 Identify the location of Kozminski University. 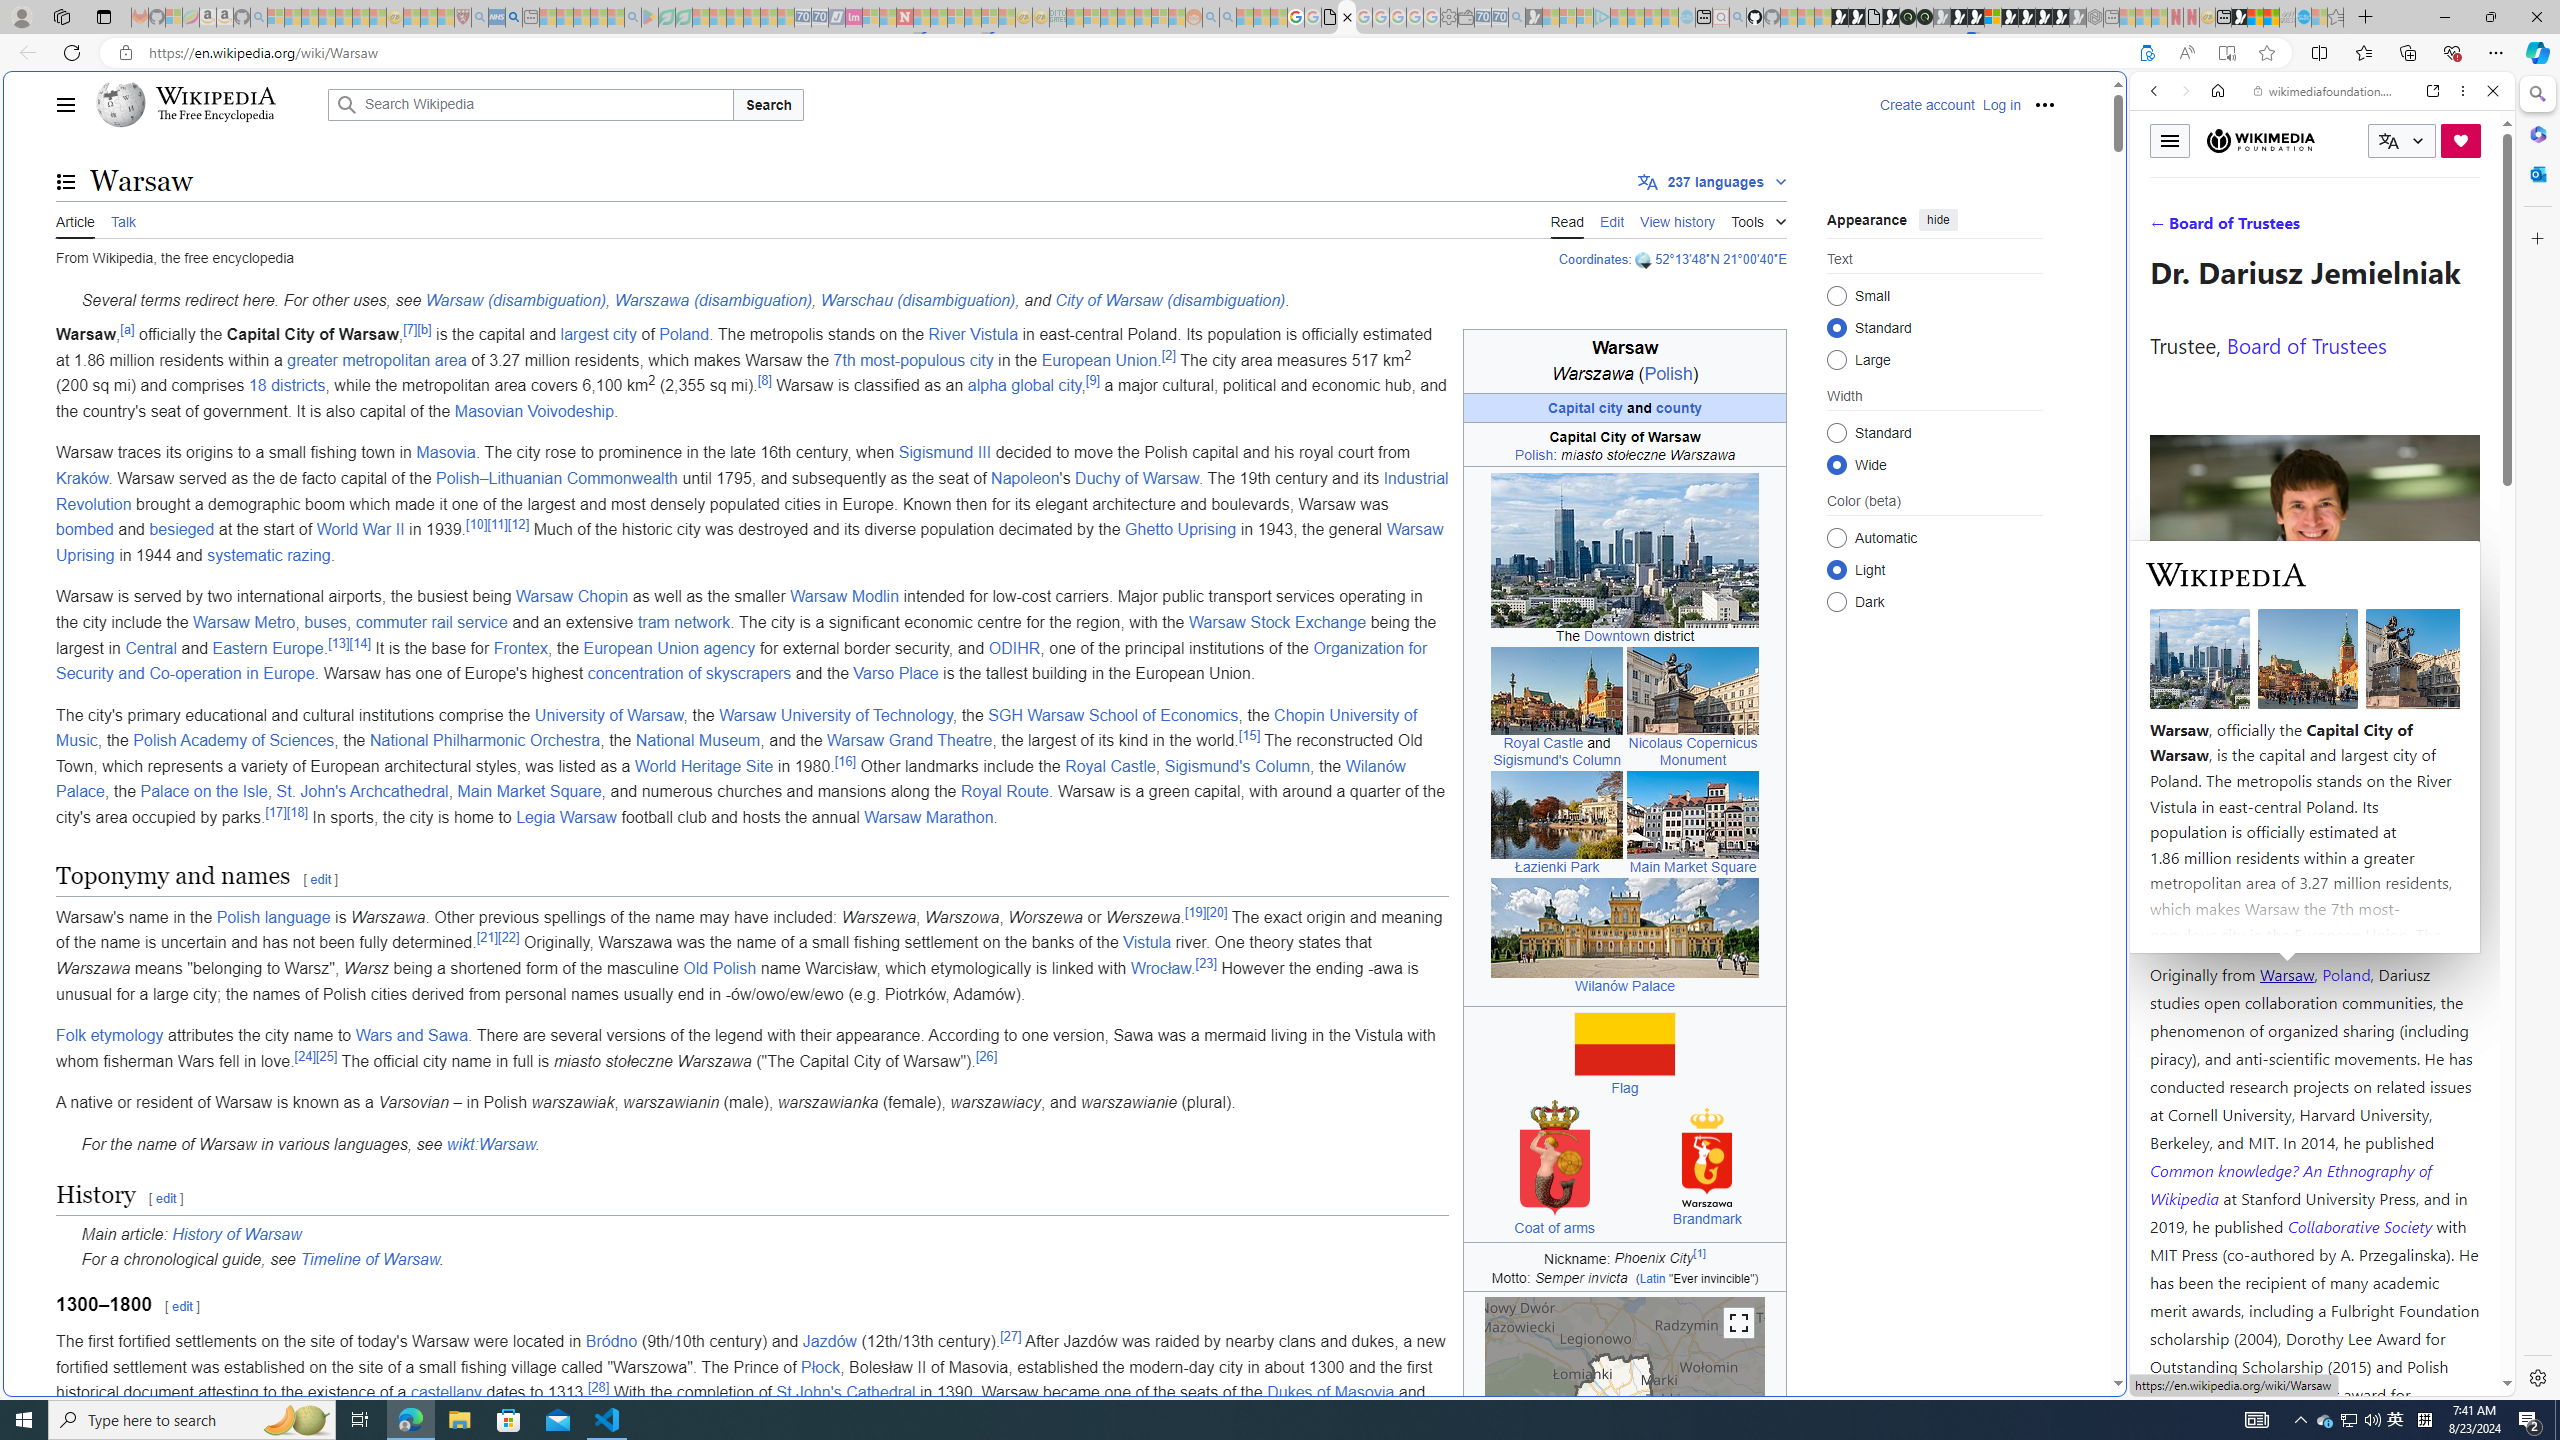
(2314, 855).